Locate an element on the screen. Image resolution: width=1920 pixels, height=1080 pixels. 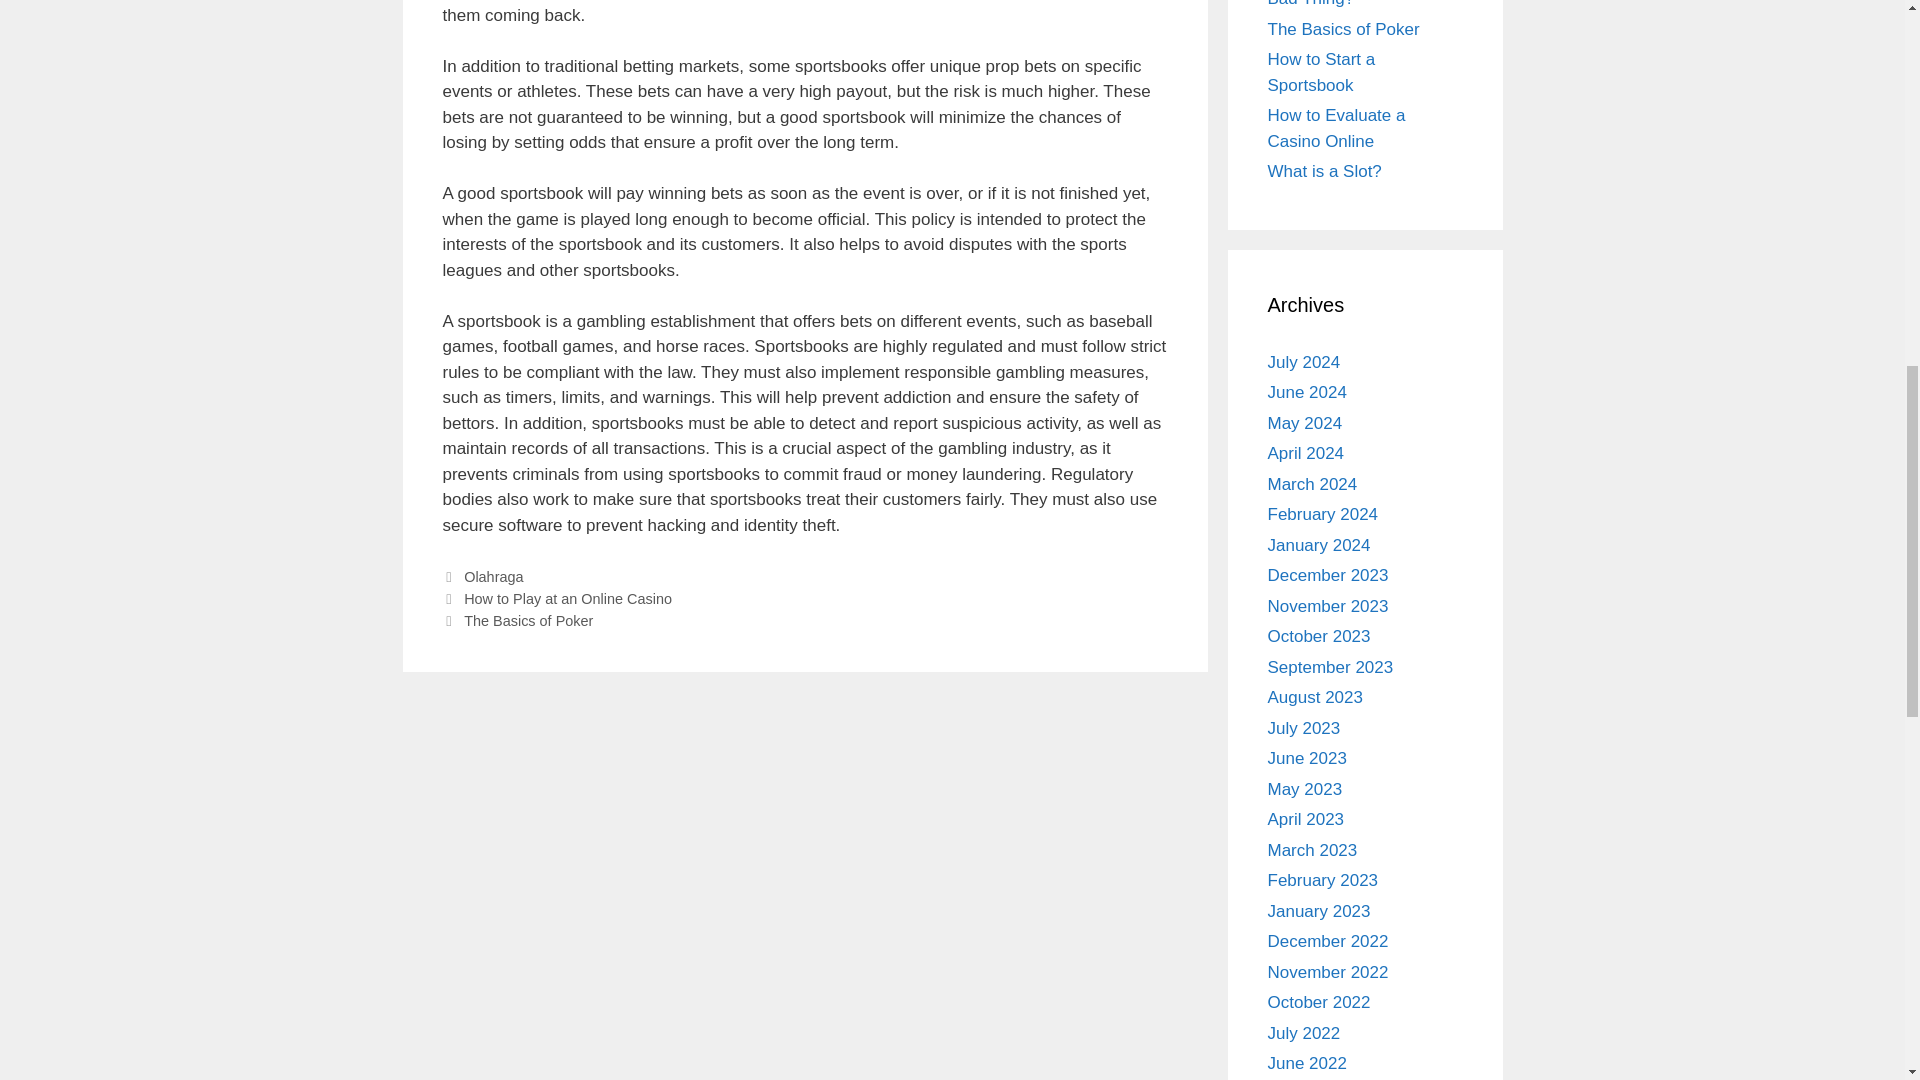
March 2024 is located at coordinates (1312, 483).